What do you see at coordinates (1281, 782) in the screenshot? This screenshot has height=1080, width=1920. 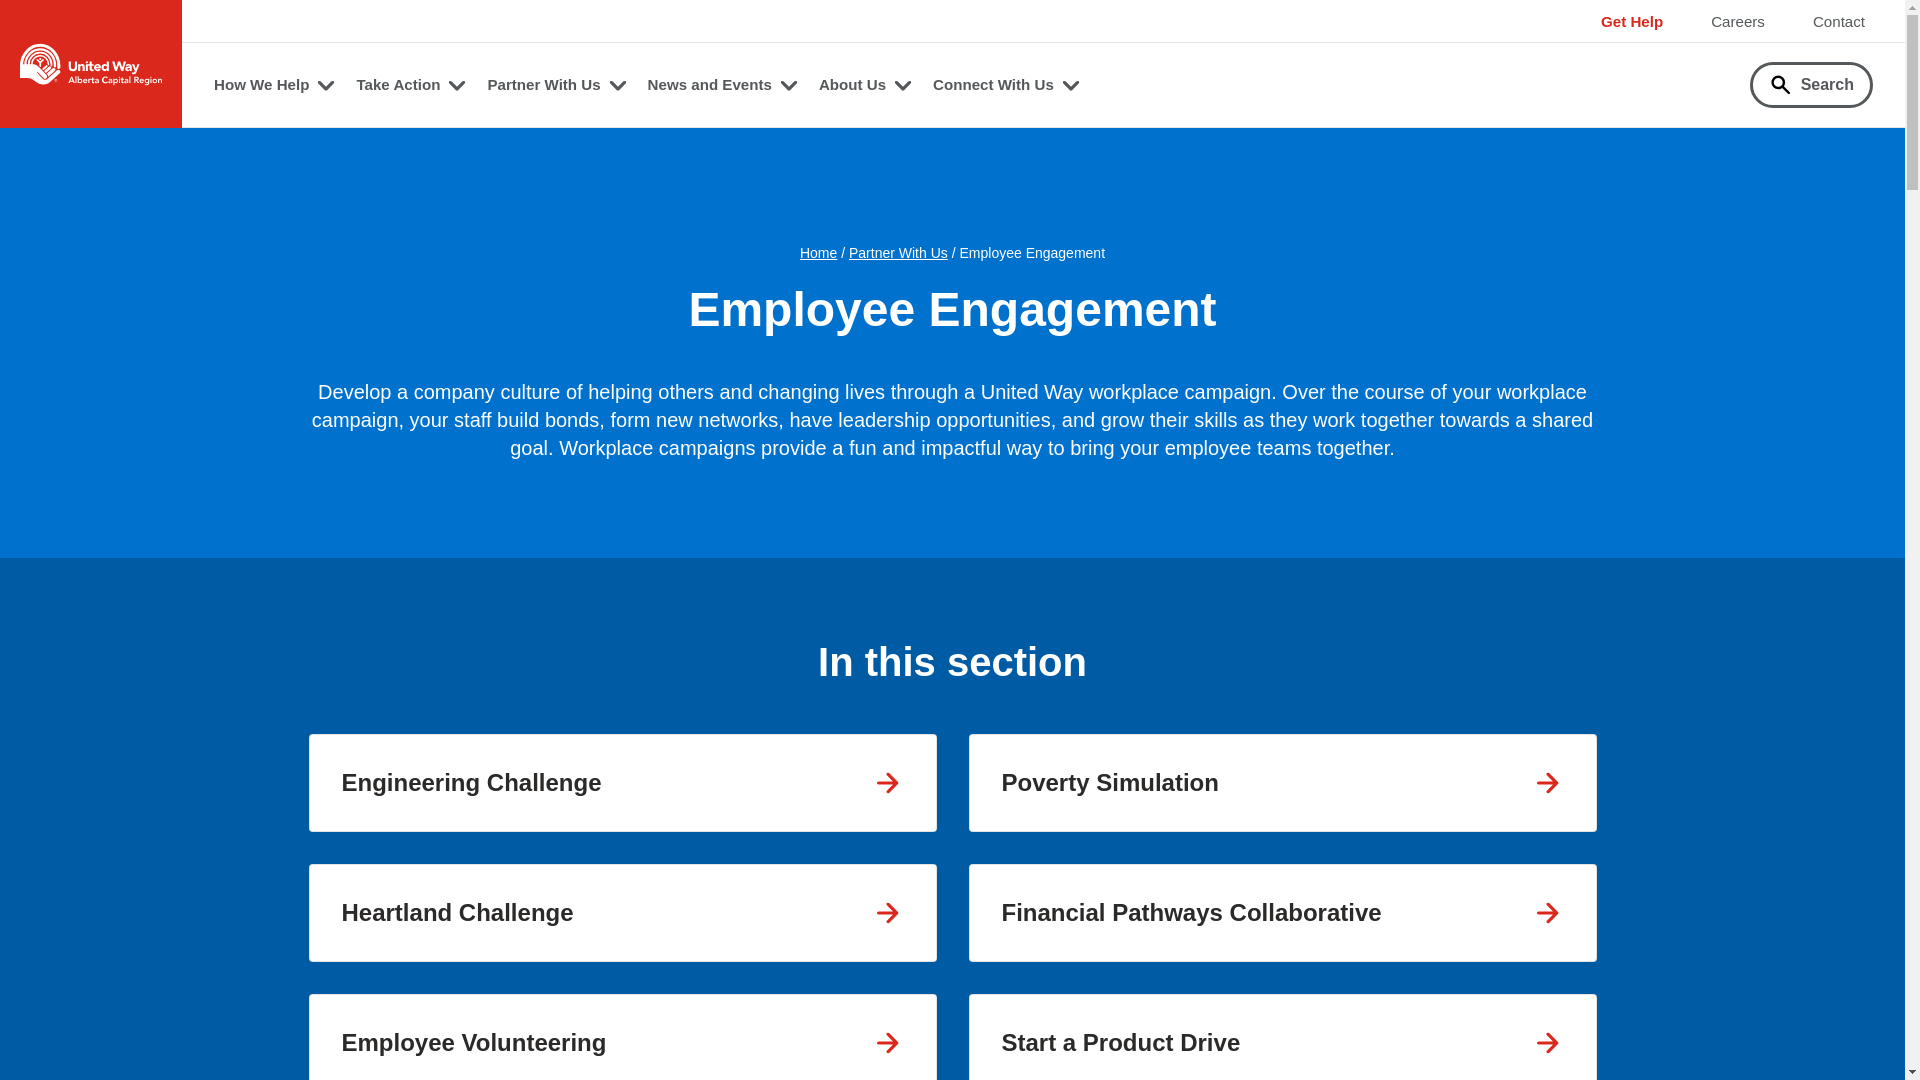 I see `Poverty Simulation` at bounding box center [1281, 782].